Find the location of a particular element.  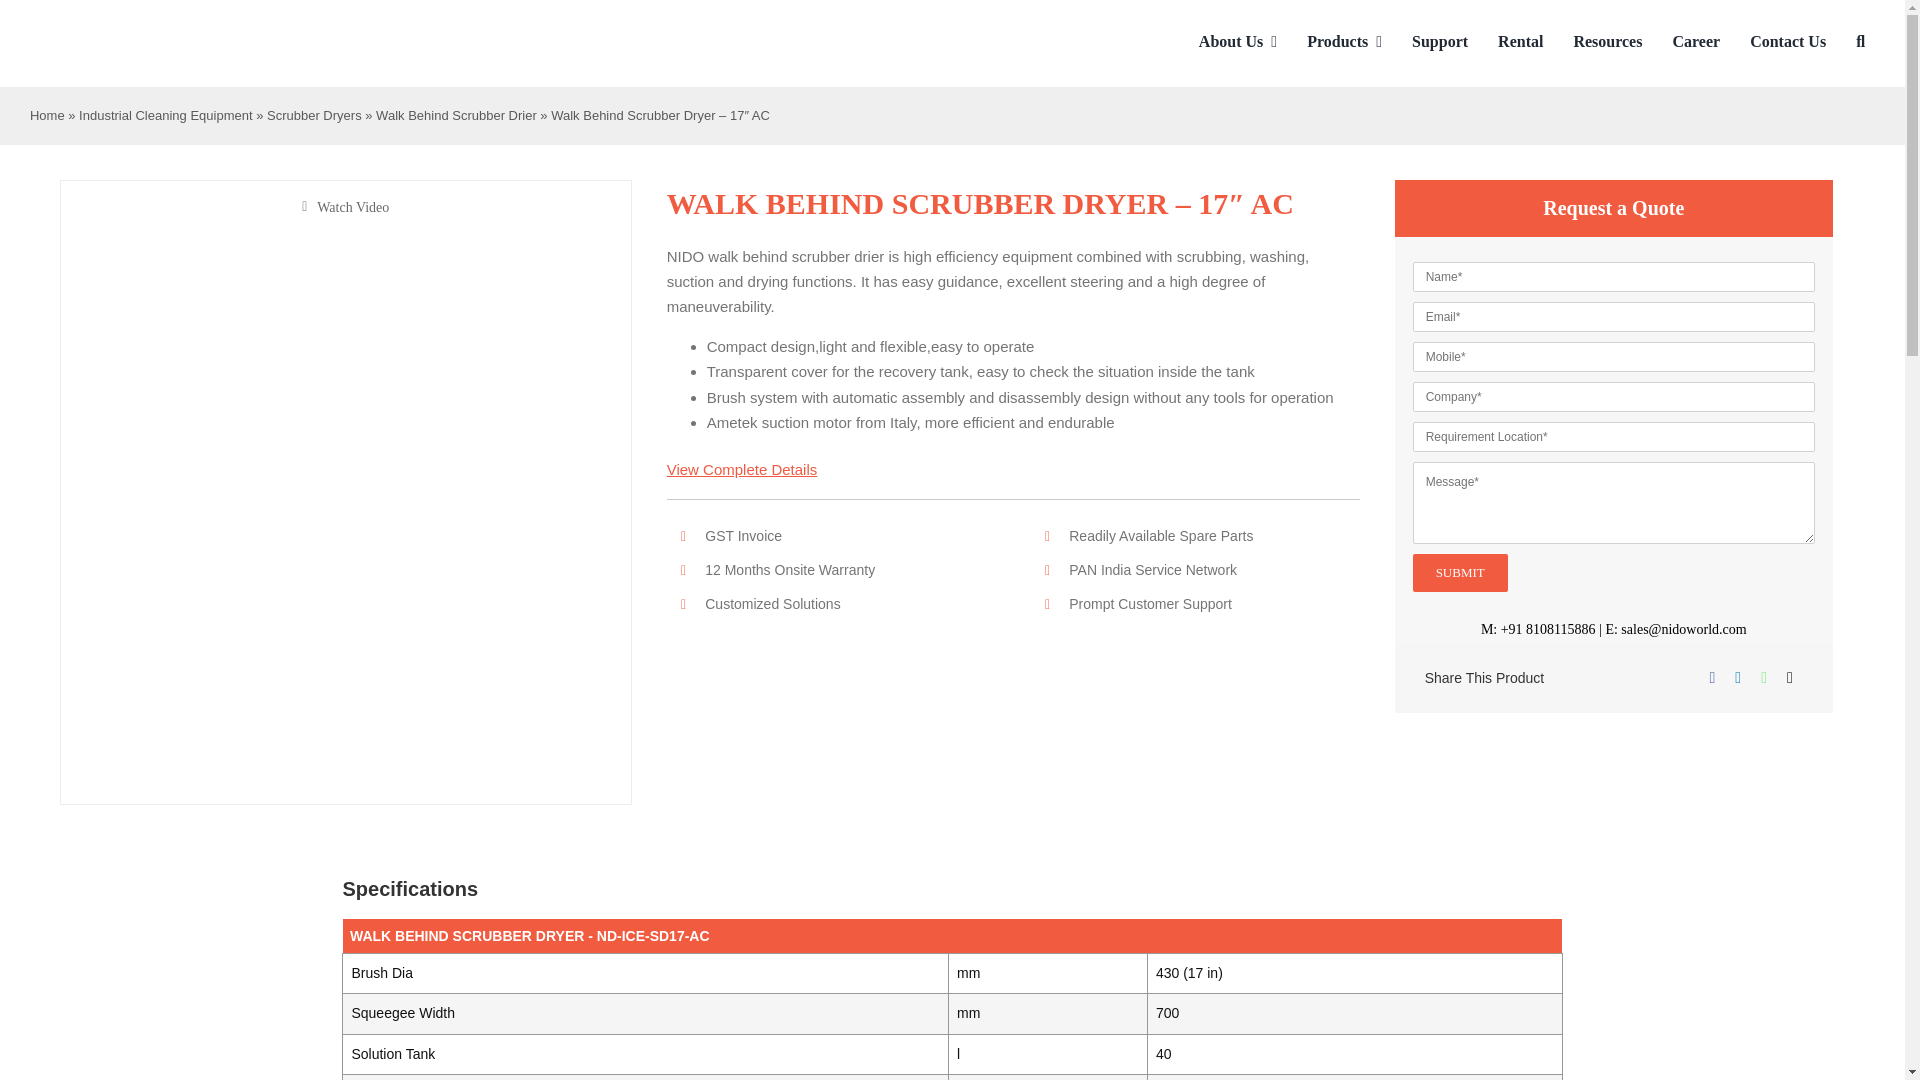

About Us is located at coordinates (1237, 42).